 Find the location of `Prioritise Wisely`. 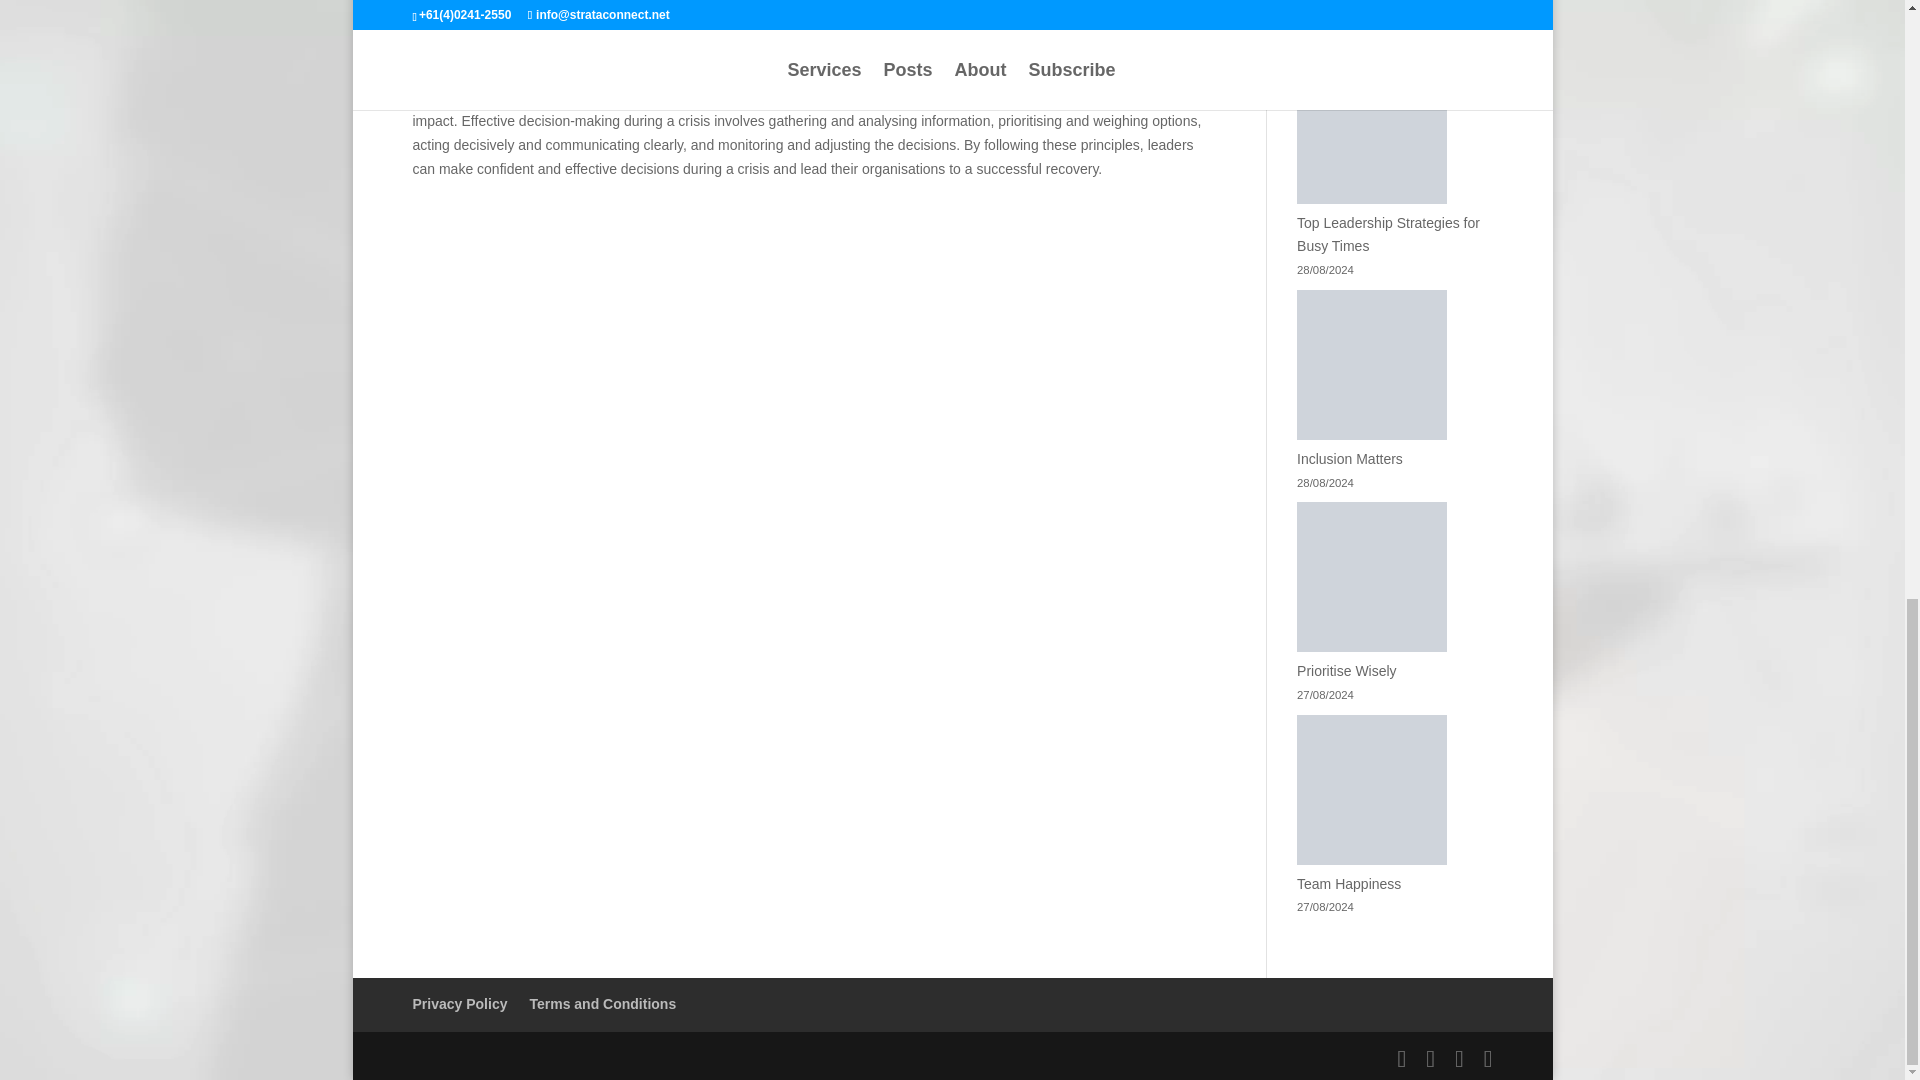

Prioritise Wisely is located at coordinates (1347, 671).